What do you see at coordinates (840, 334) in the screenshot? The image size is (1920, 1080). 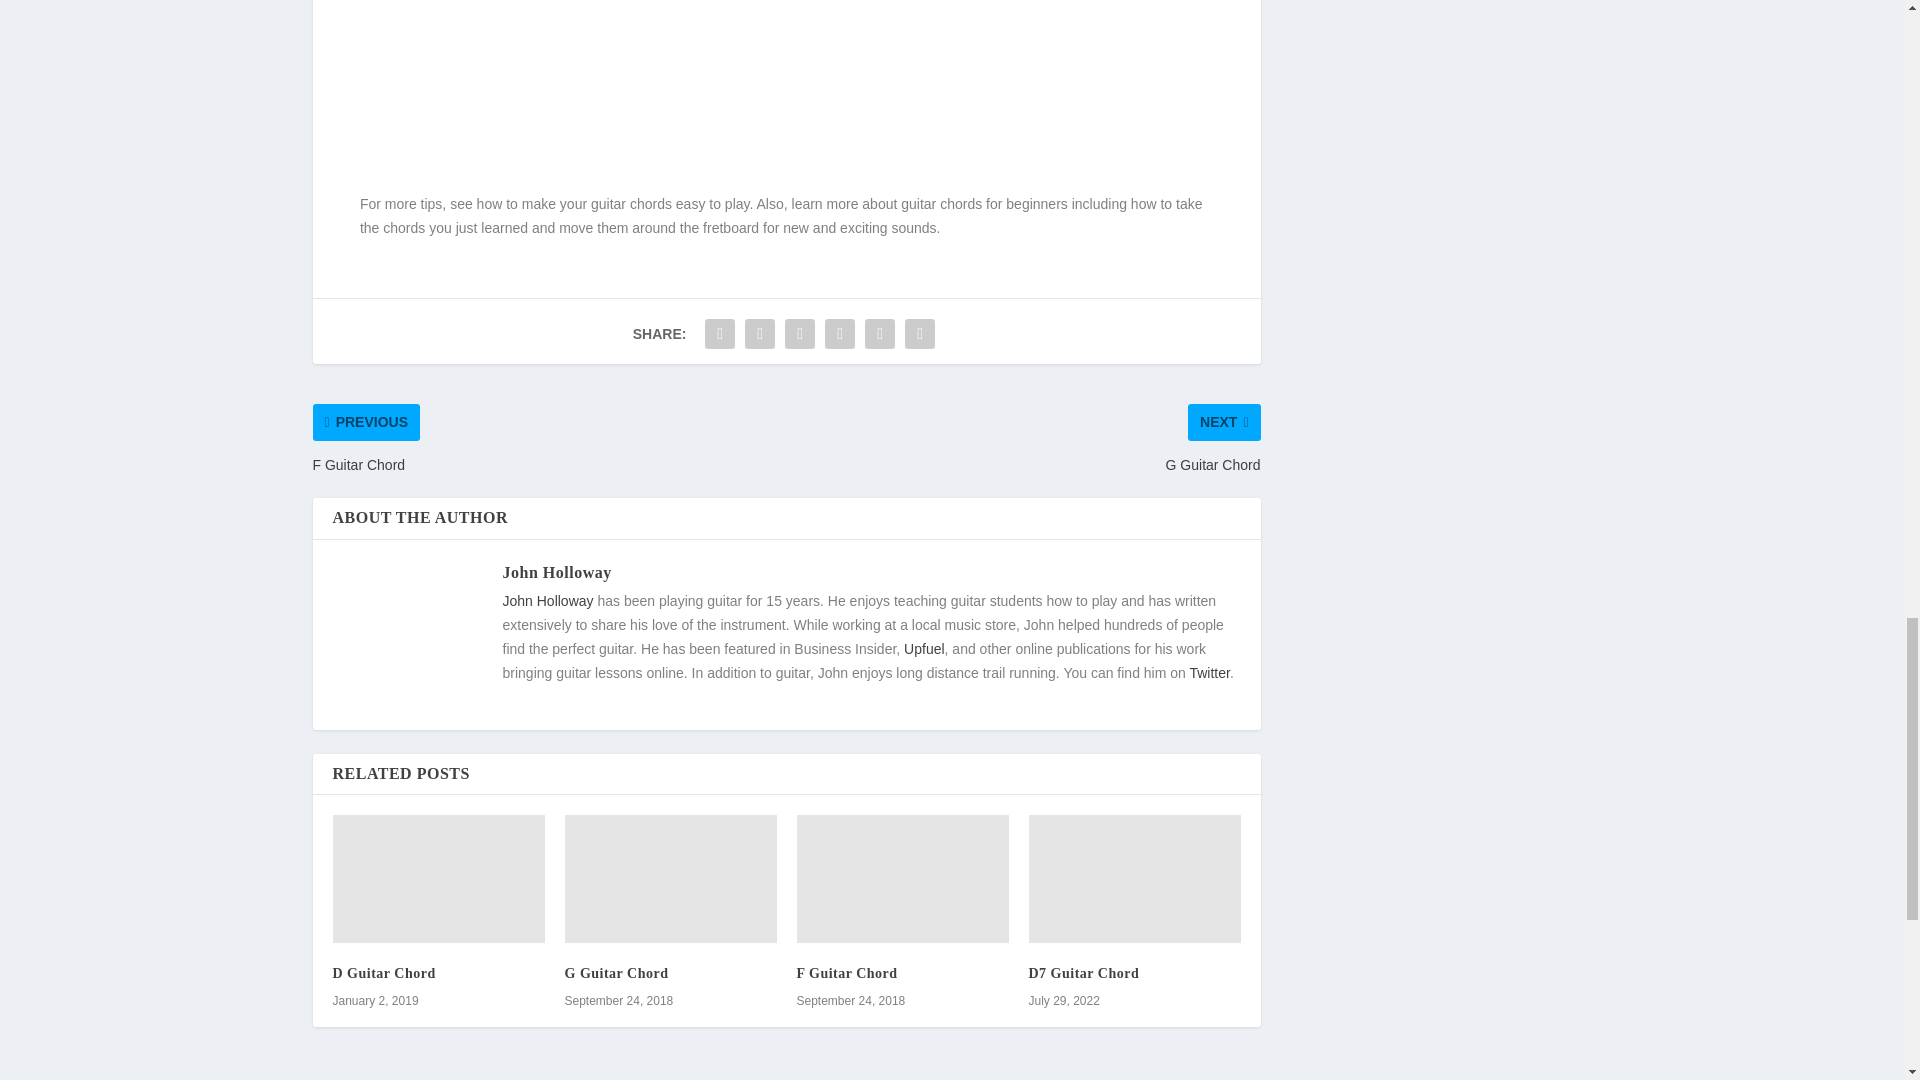 I see `Share "B Guitar Chord" via LinkedIn` at bounding box center [840, 334].